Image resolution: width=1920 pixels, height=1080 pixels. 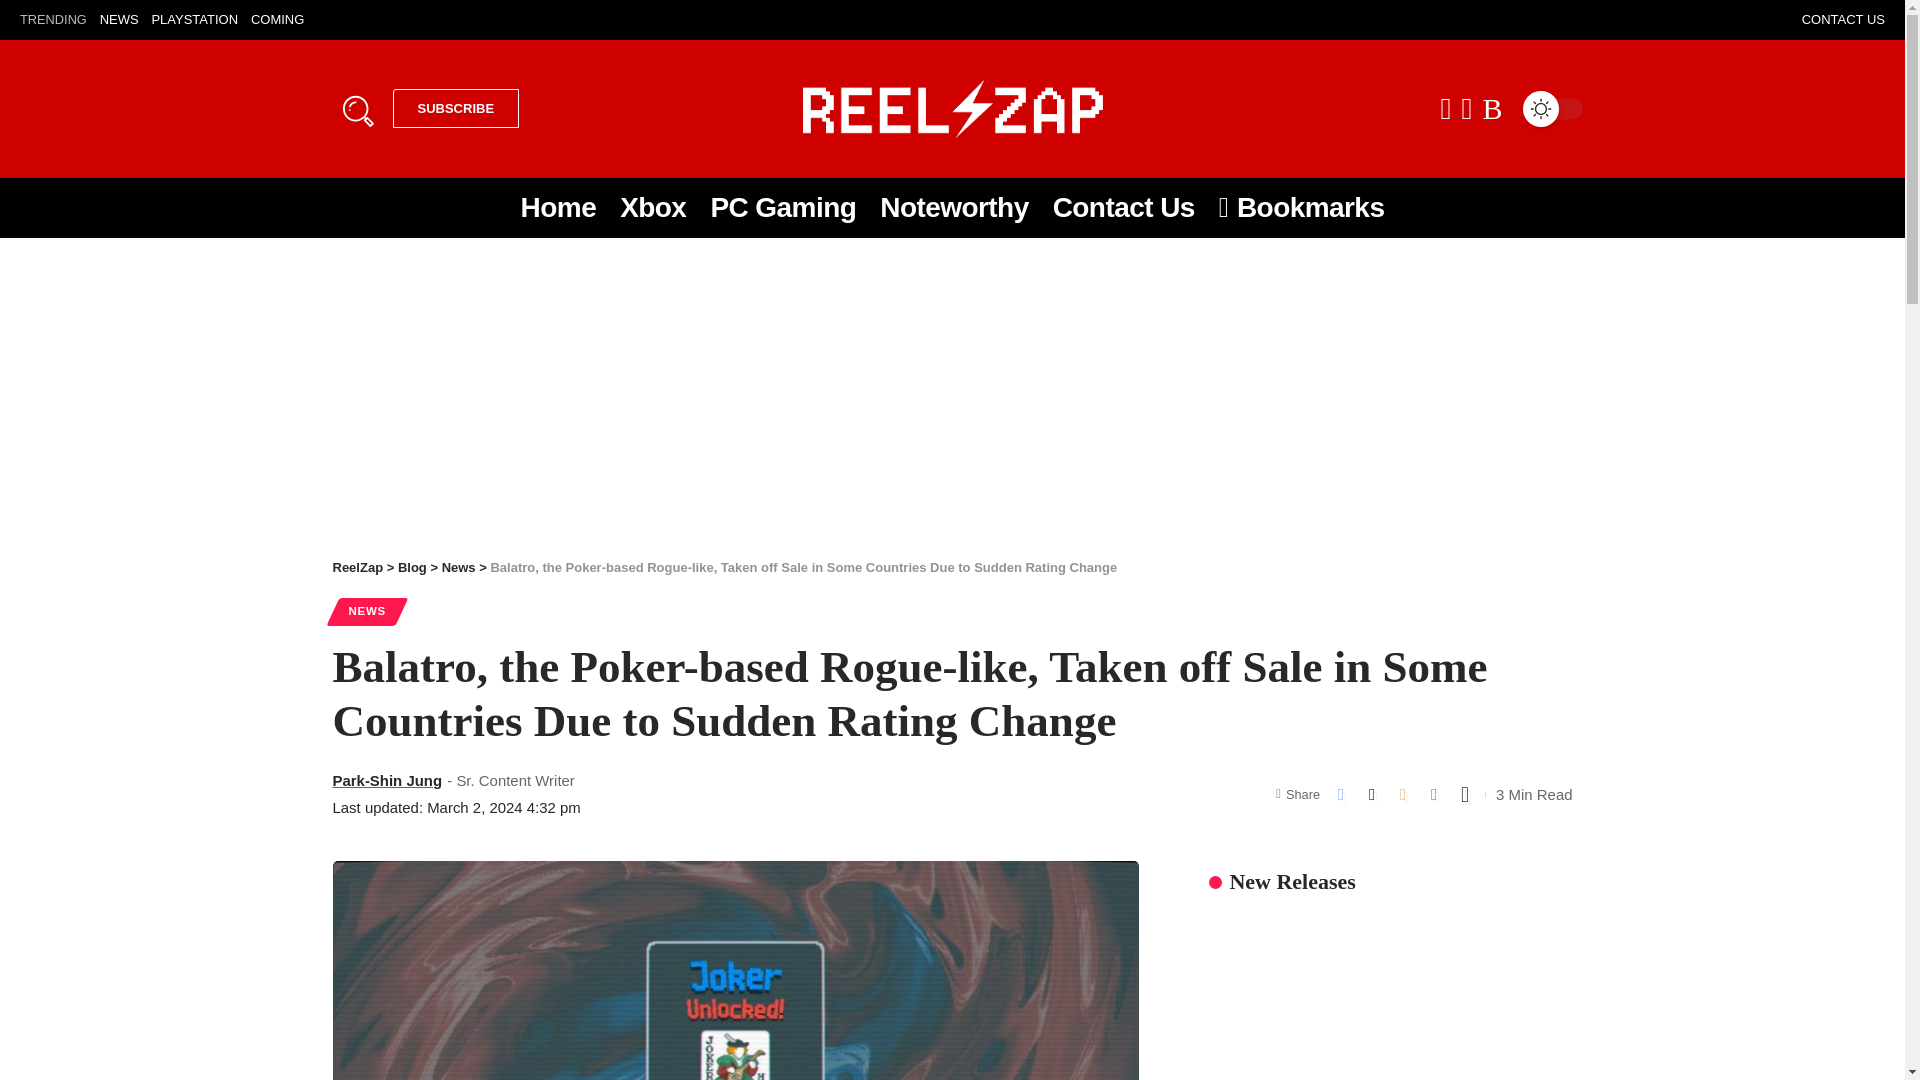 I want to click on Noteworthy, so click(x=954, y=208).